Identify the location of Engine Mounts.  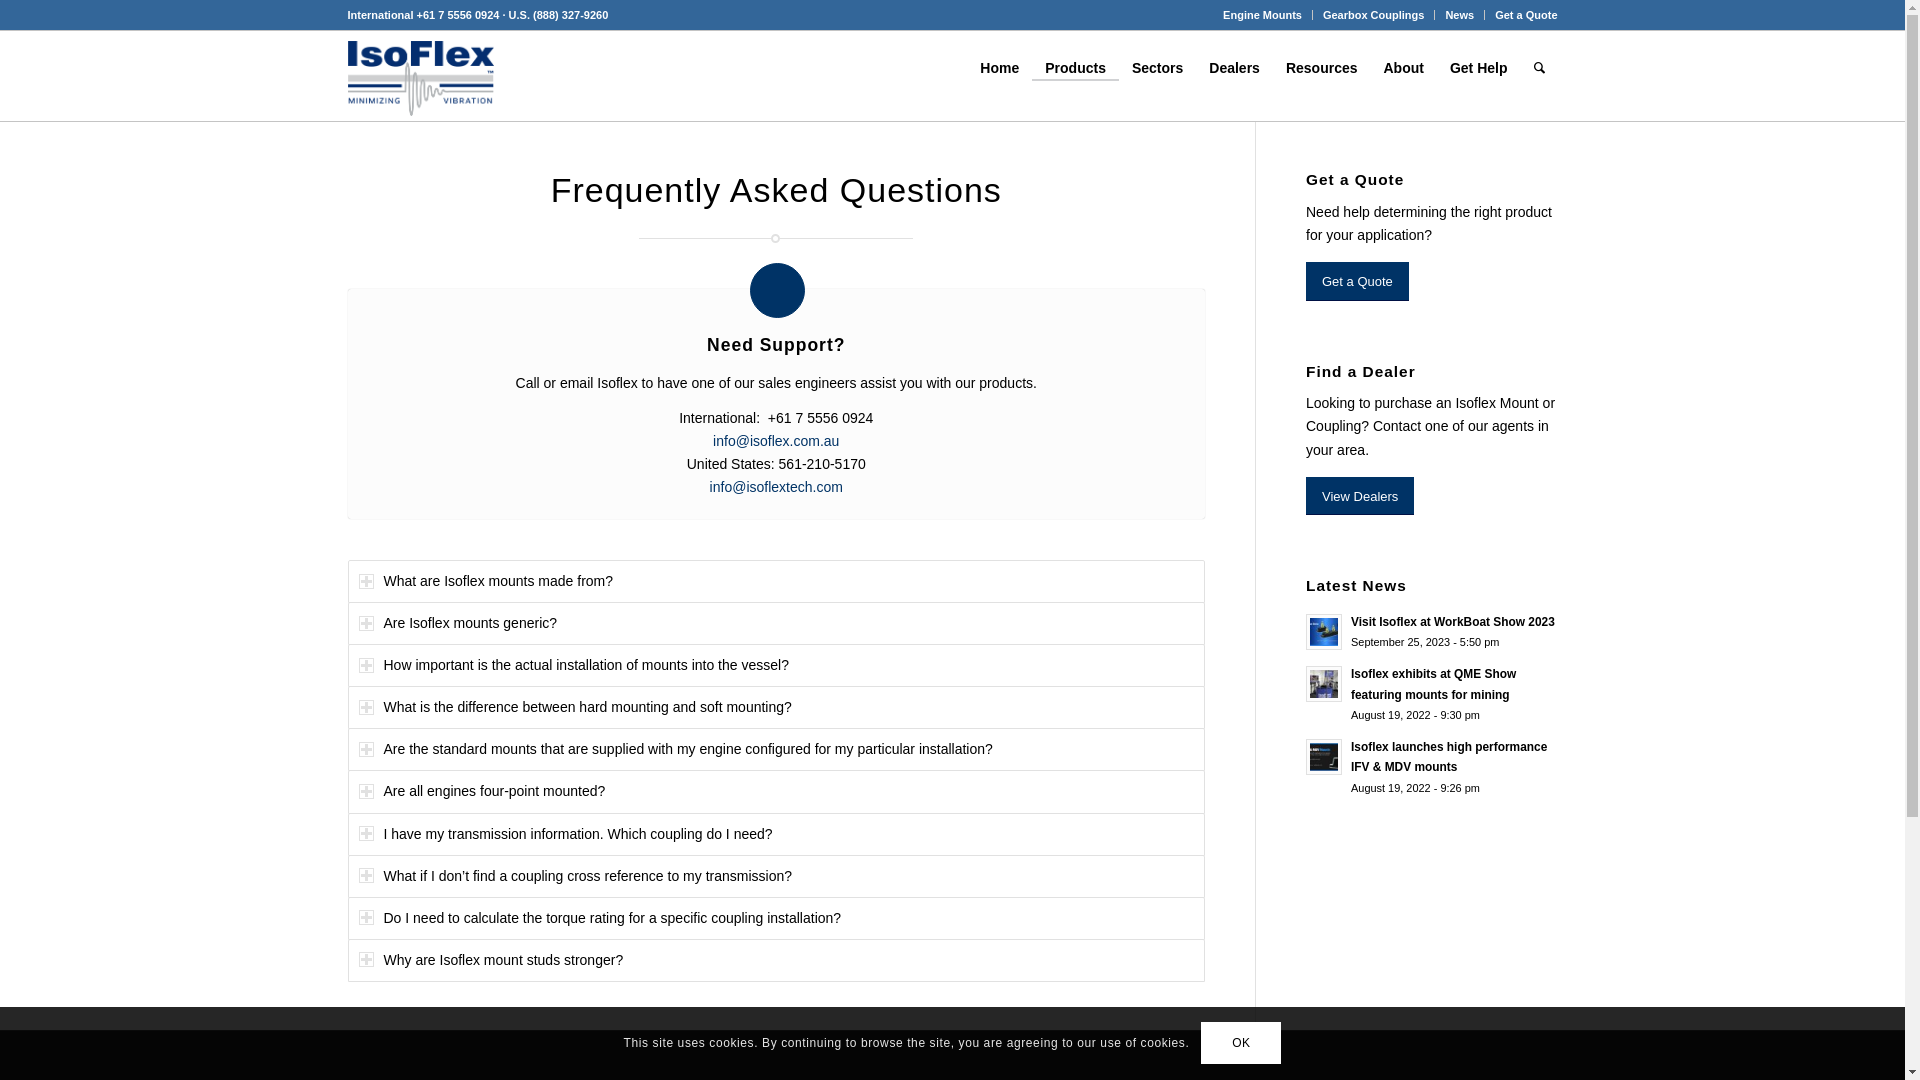
(1262, 15).